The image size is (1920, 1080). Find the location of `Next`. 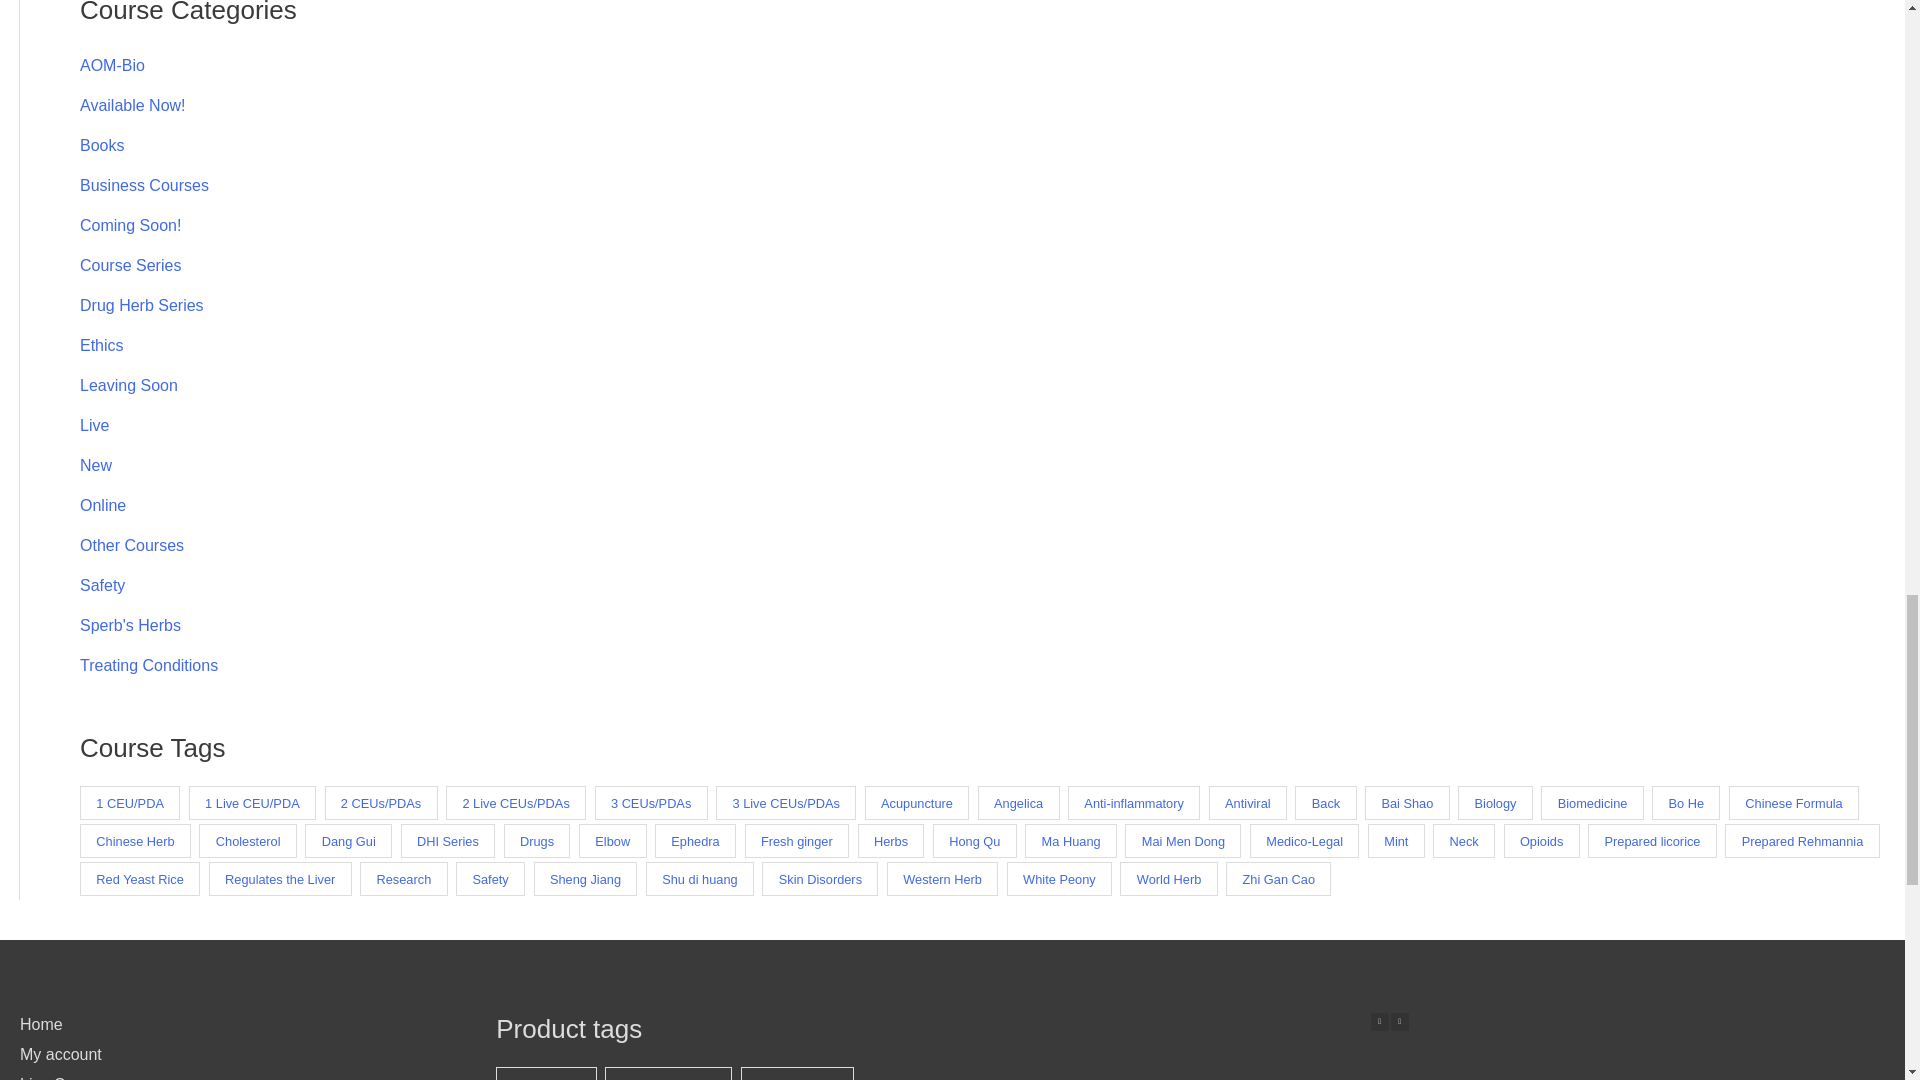

Next is located at coordinates (1400, 1022).